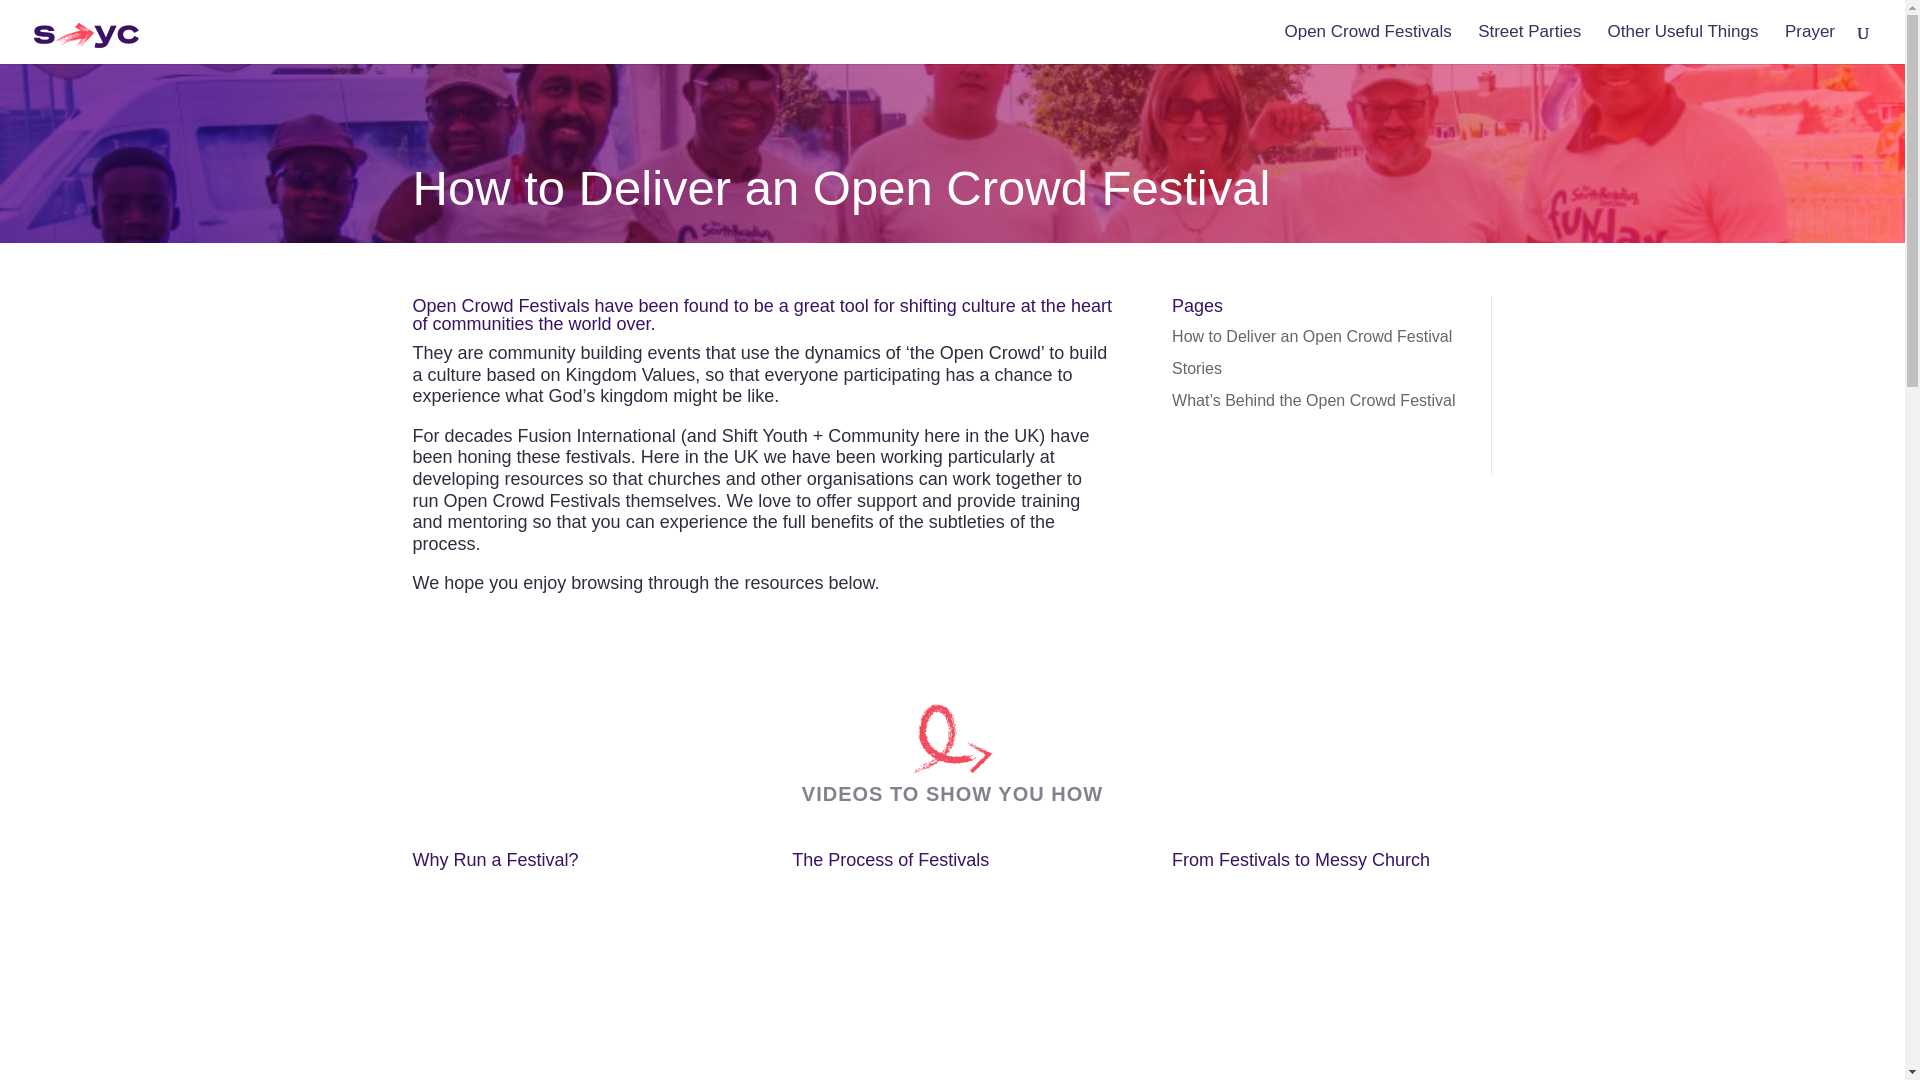 The height and width of the screenshot is (1080, 1920). Describe the element at coordinates (1683, 44) in the screenshot. I see `Other Useful Things` at that location.